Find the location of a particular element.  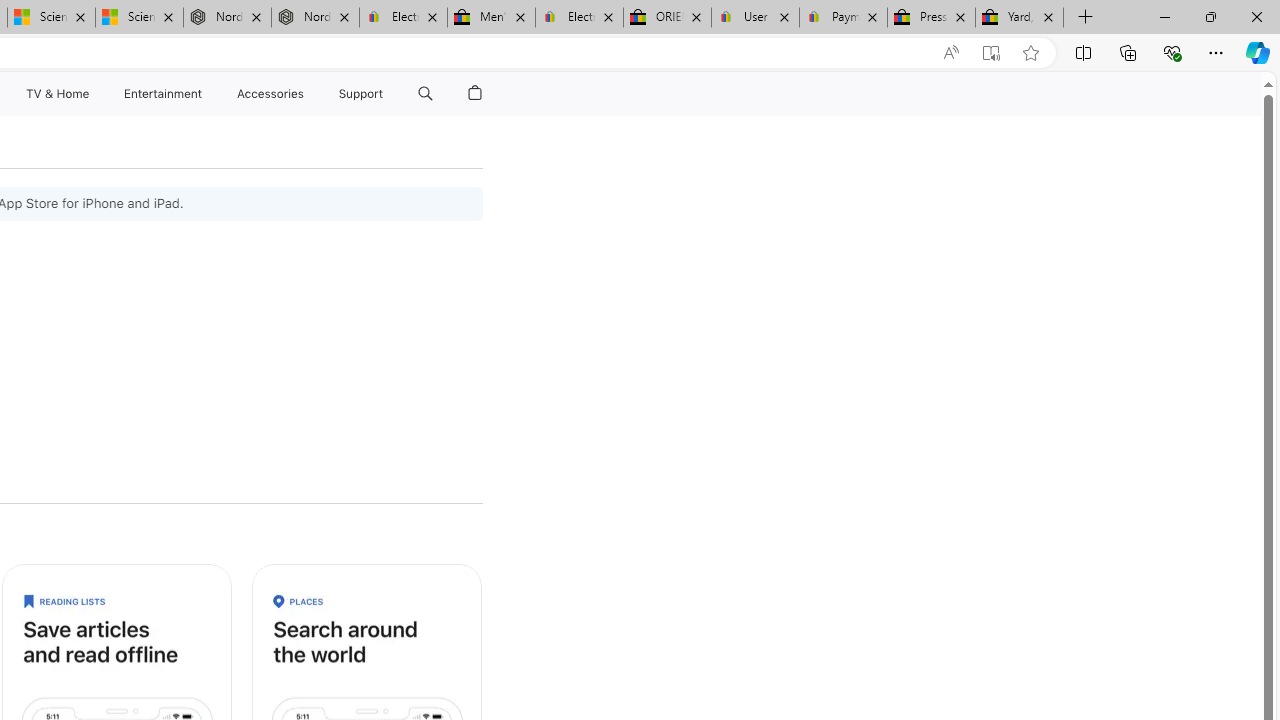

Class: globalnav-submenu-trigger-item is located at coordinates (388, 94).